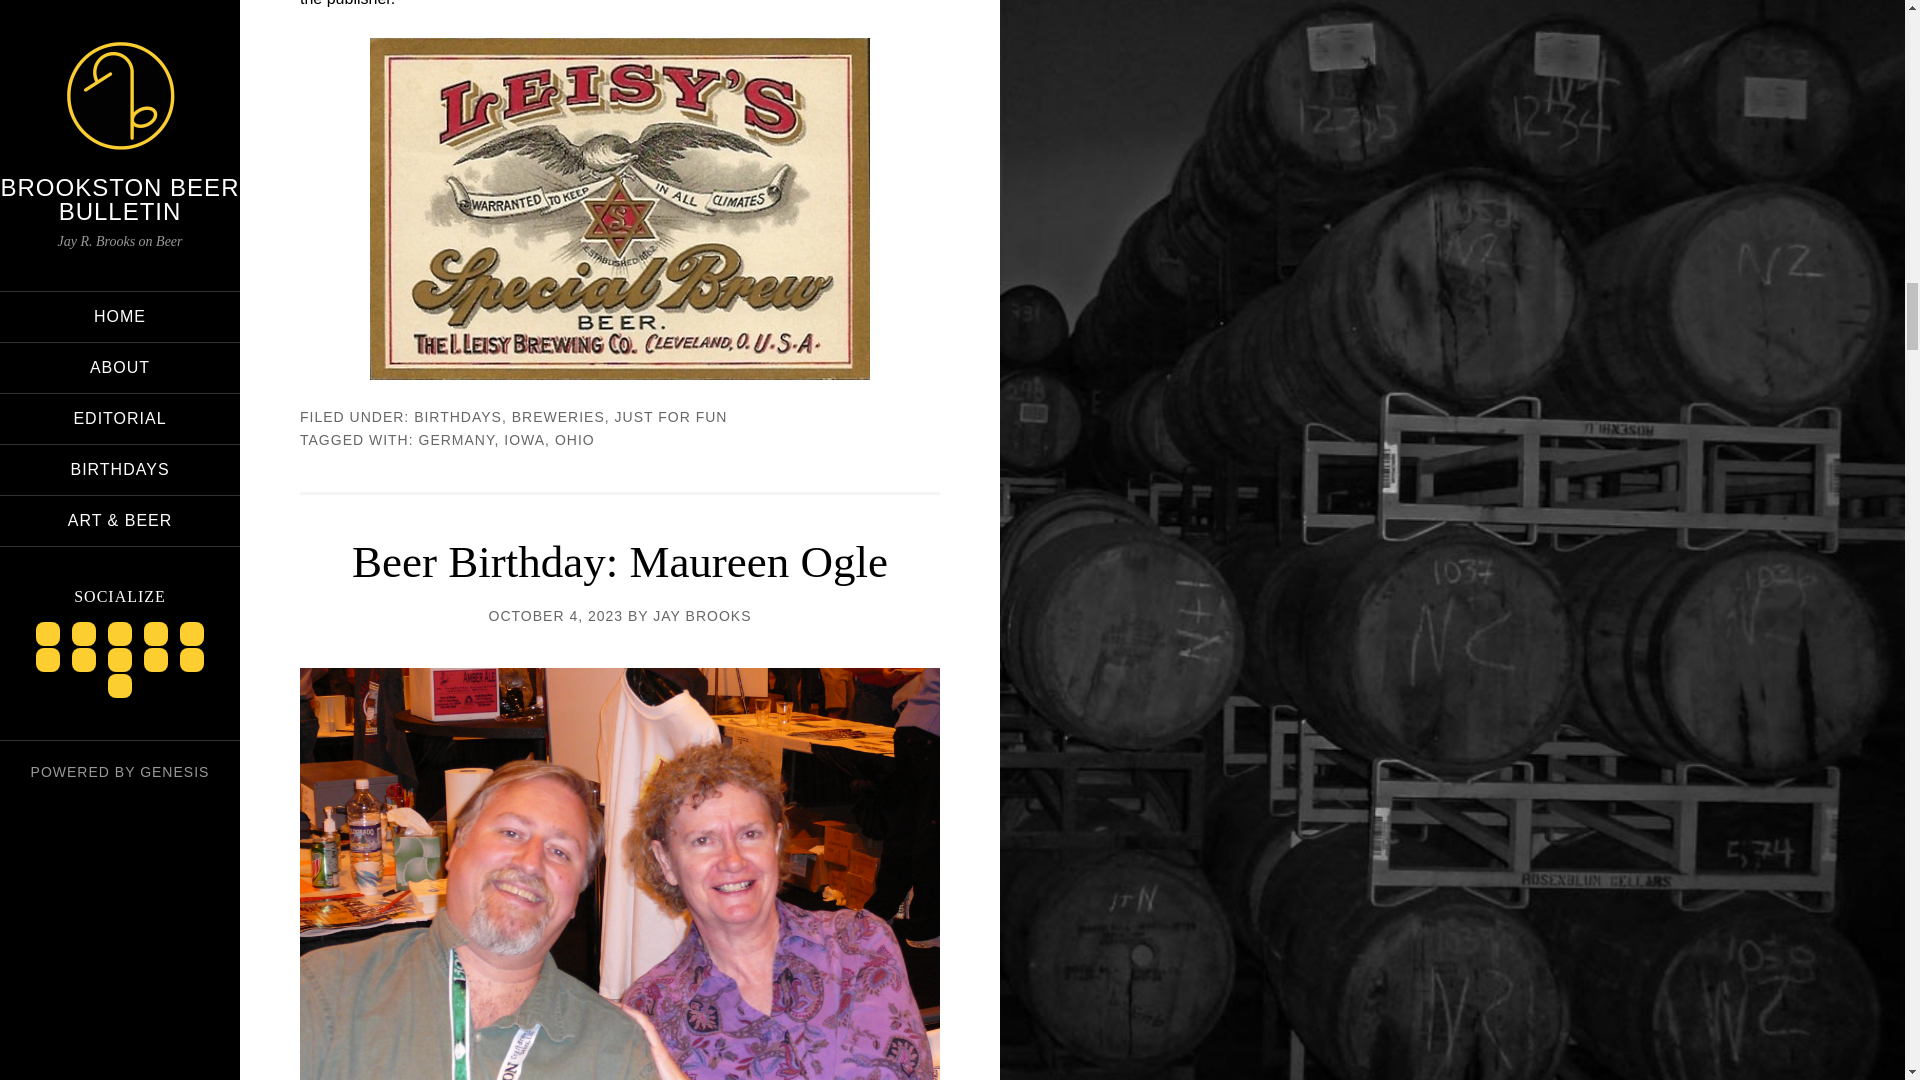 The width and height of the screenshot is (1920, 1080). What do you see at coordinates (701, 616) in the screenshot?
I see `JAY BROOKS` at bounding box center [701, 616].